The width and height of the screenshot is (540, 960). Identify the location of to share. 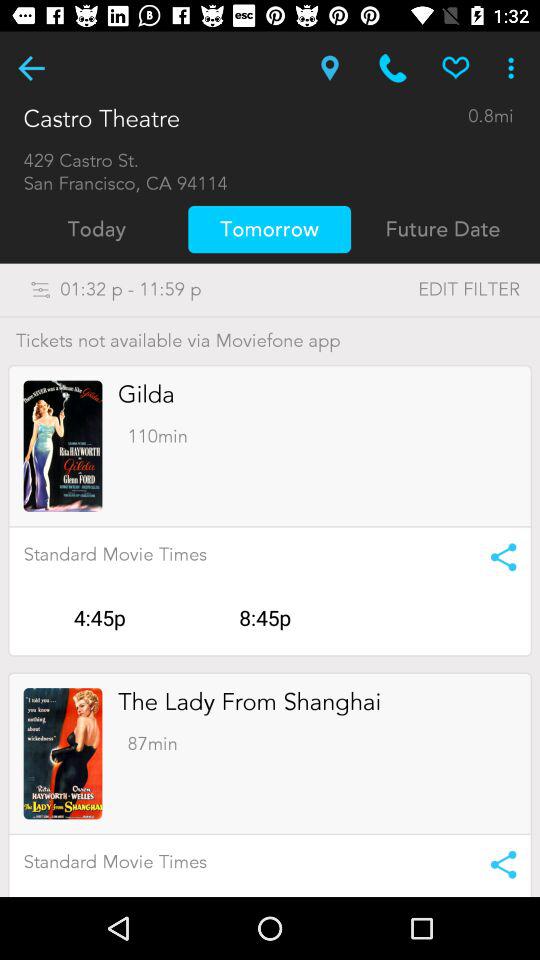
(496, 864).